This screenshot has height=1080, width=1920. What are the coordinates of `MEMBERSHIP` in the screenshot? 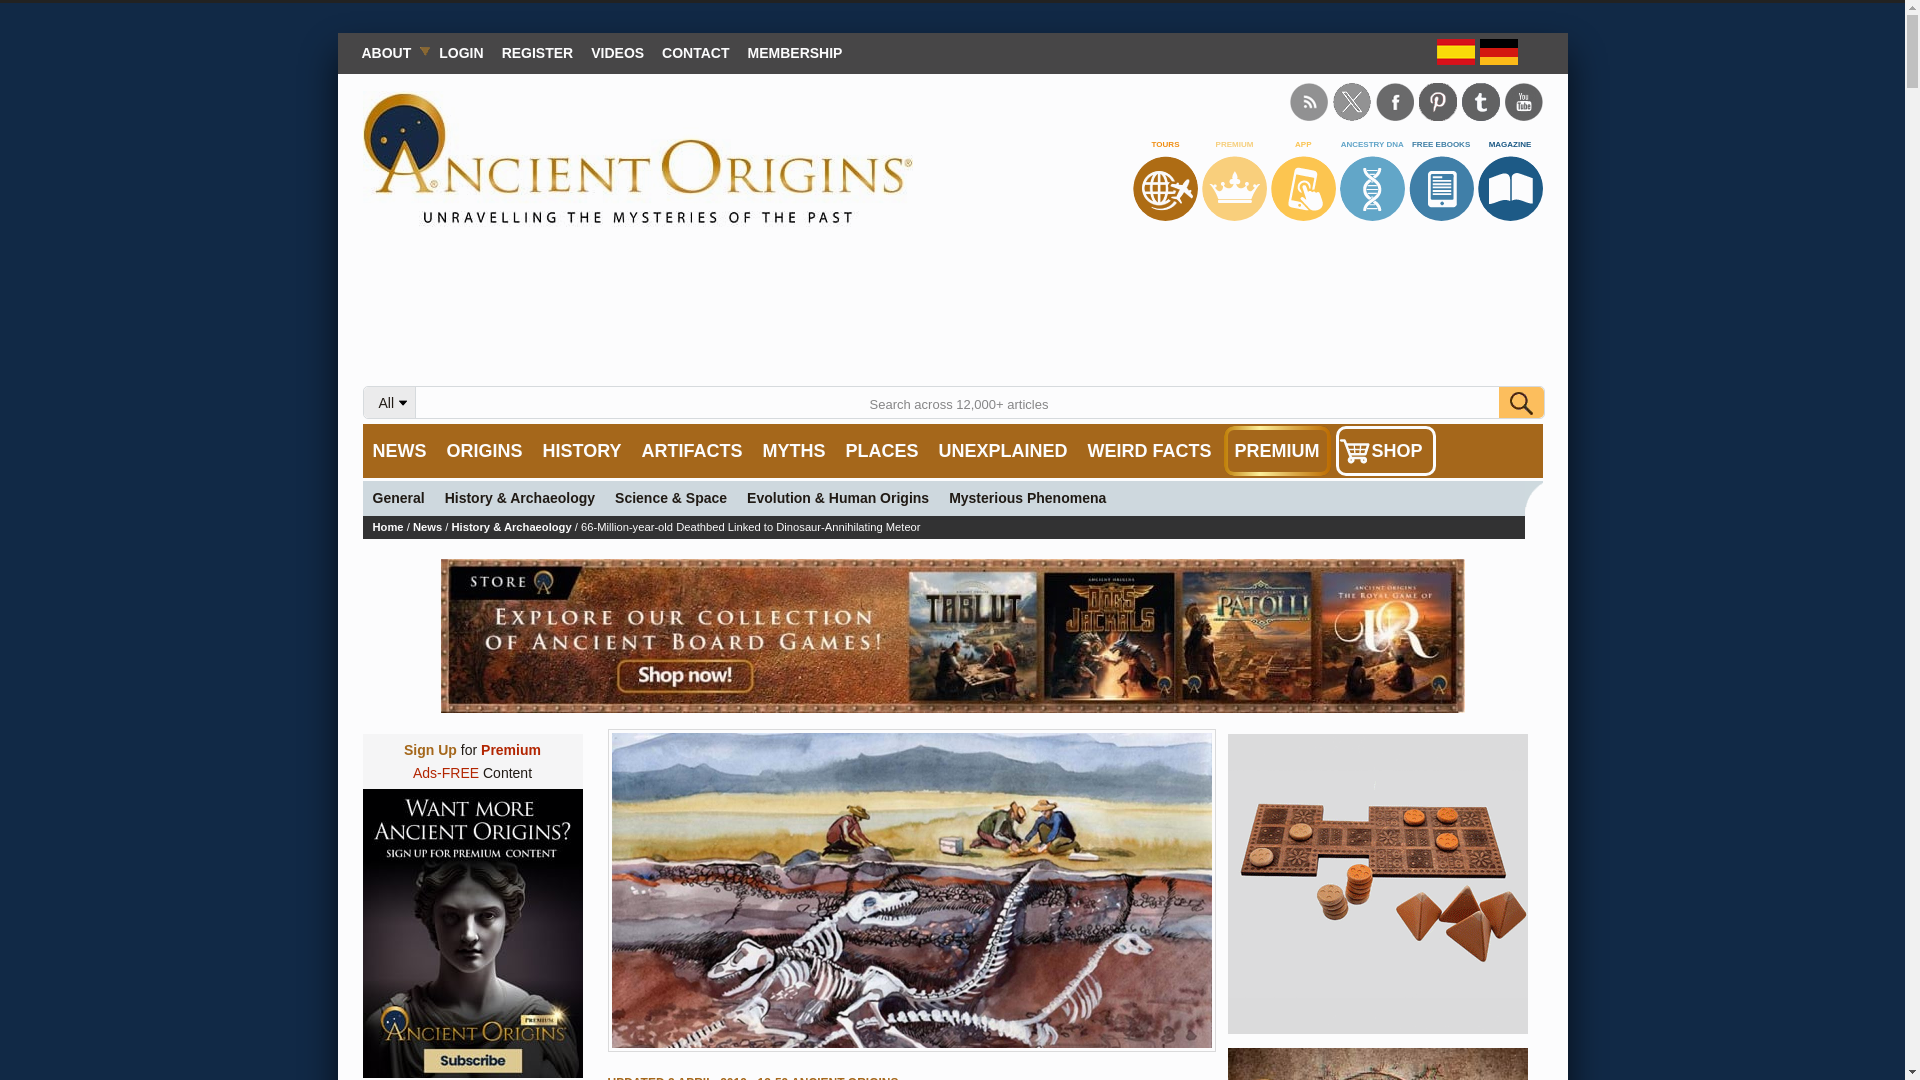 It's located at (796, 52).